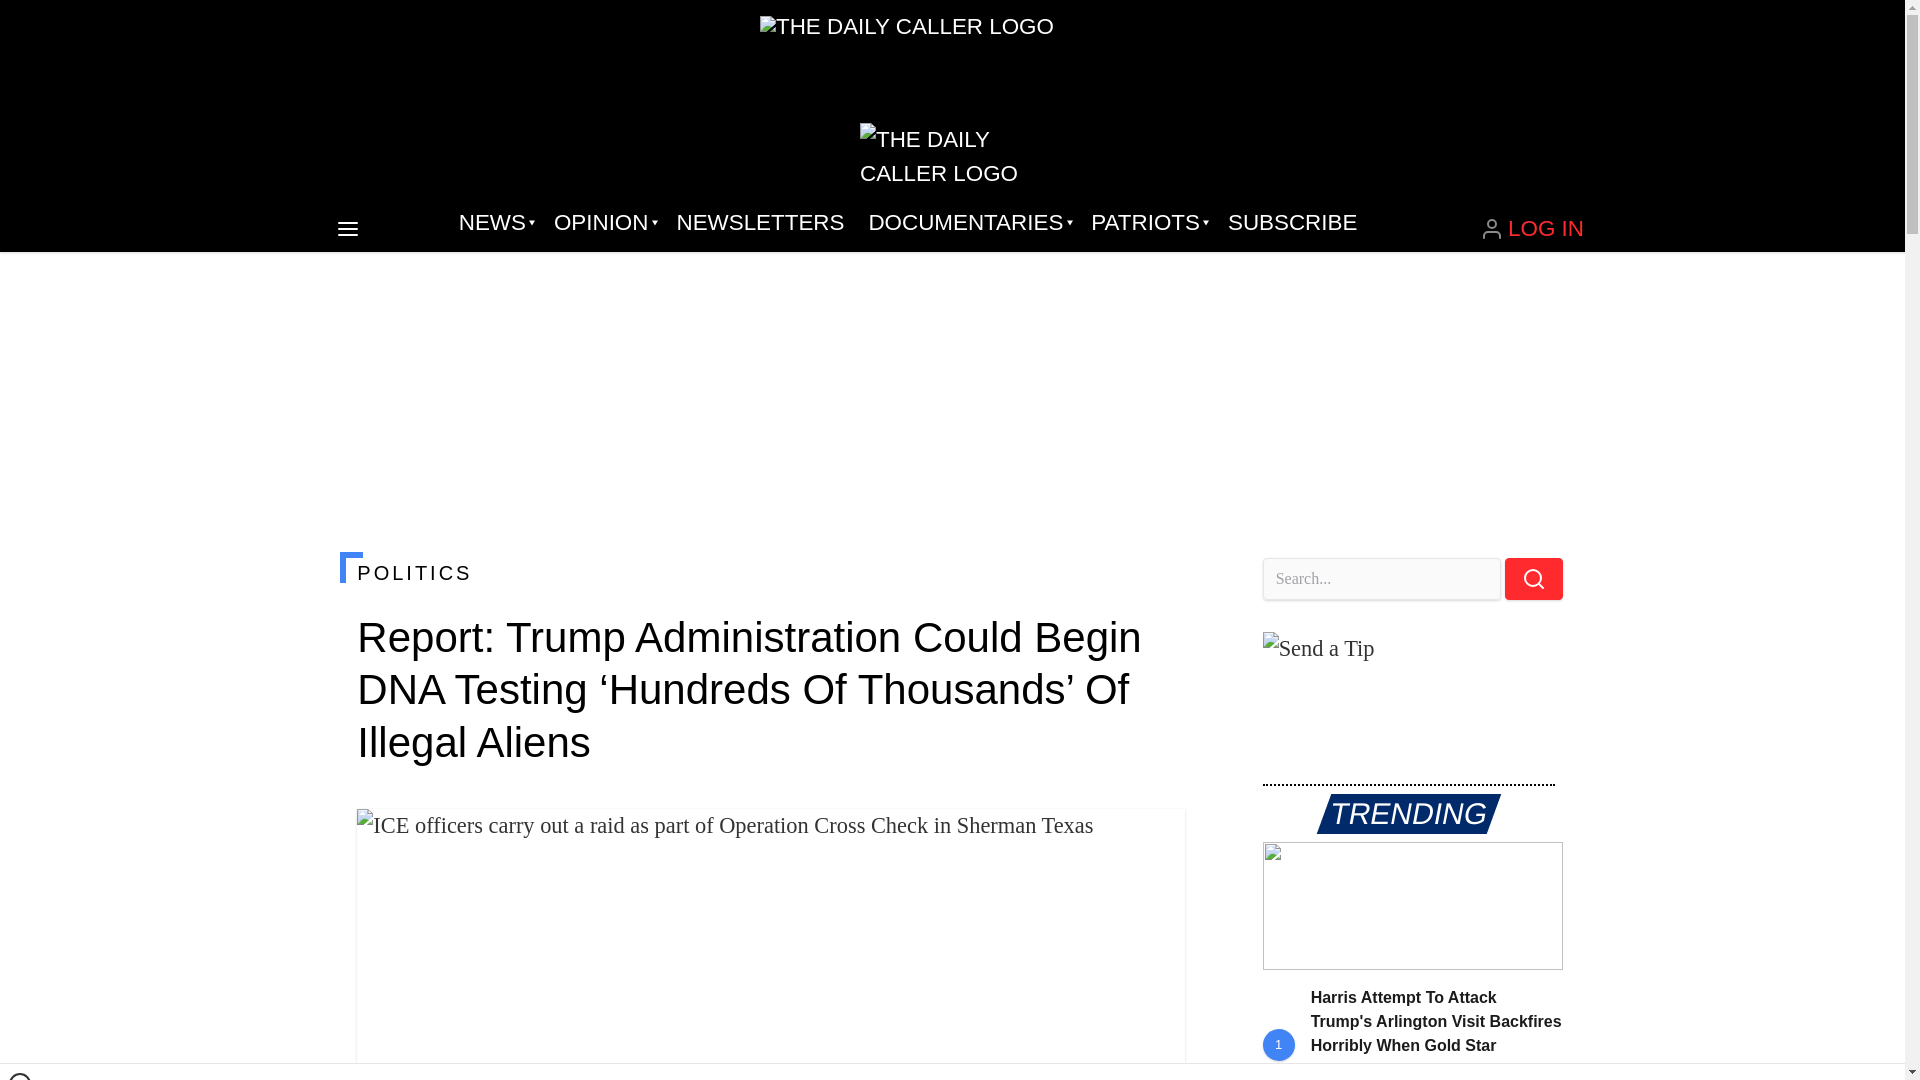 Image resolution: width=1920 pixels, height=1080 pixels. Describe the element at coordinates (968, 222) in the screenshot. I see `DOCUMENTARIES` at that location.